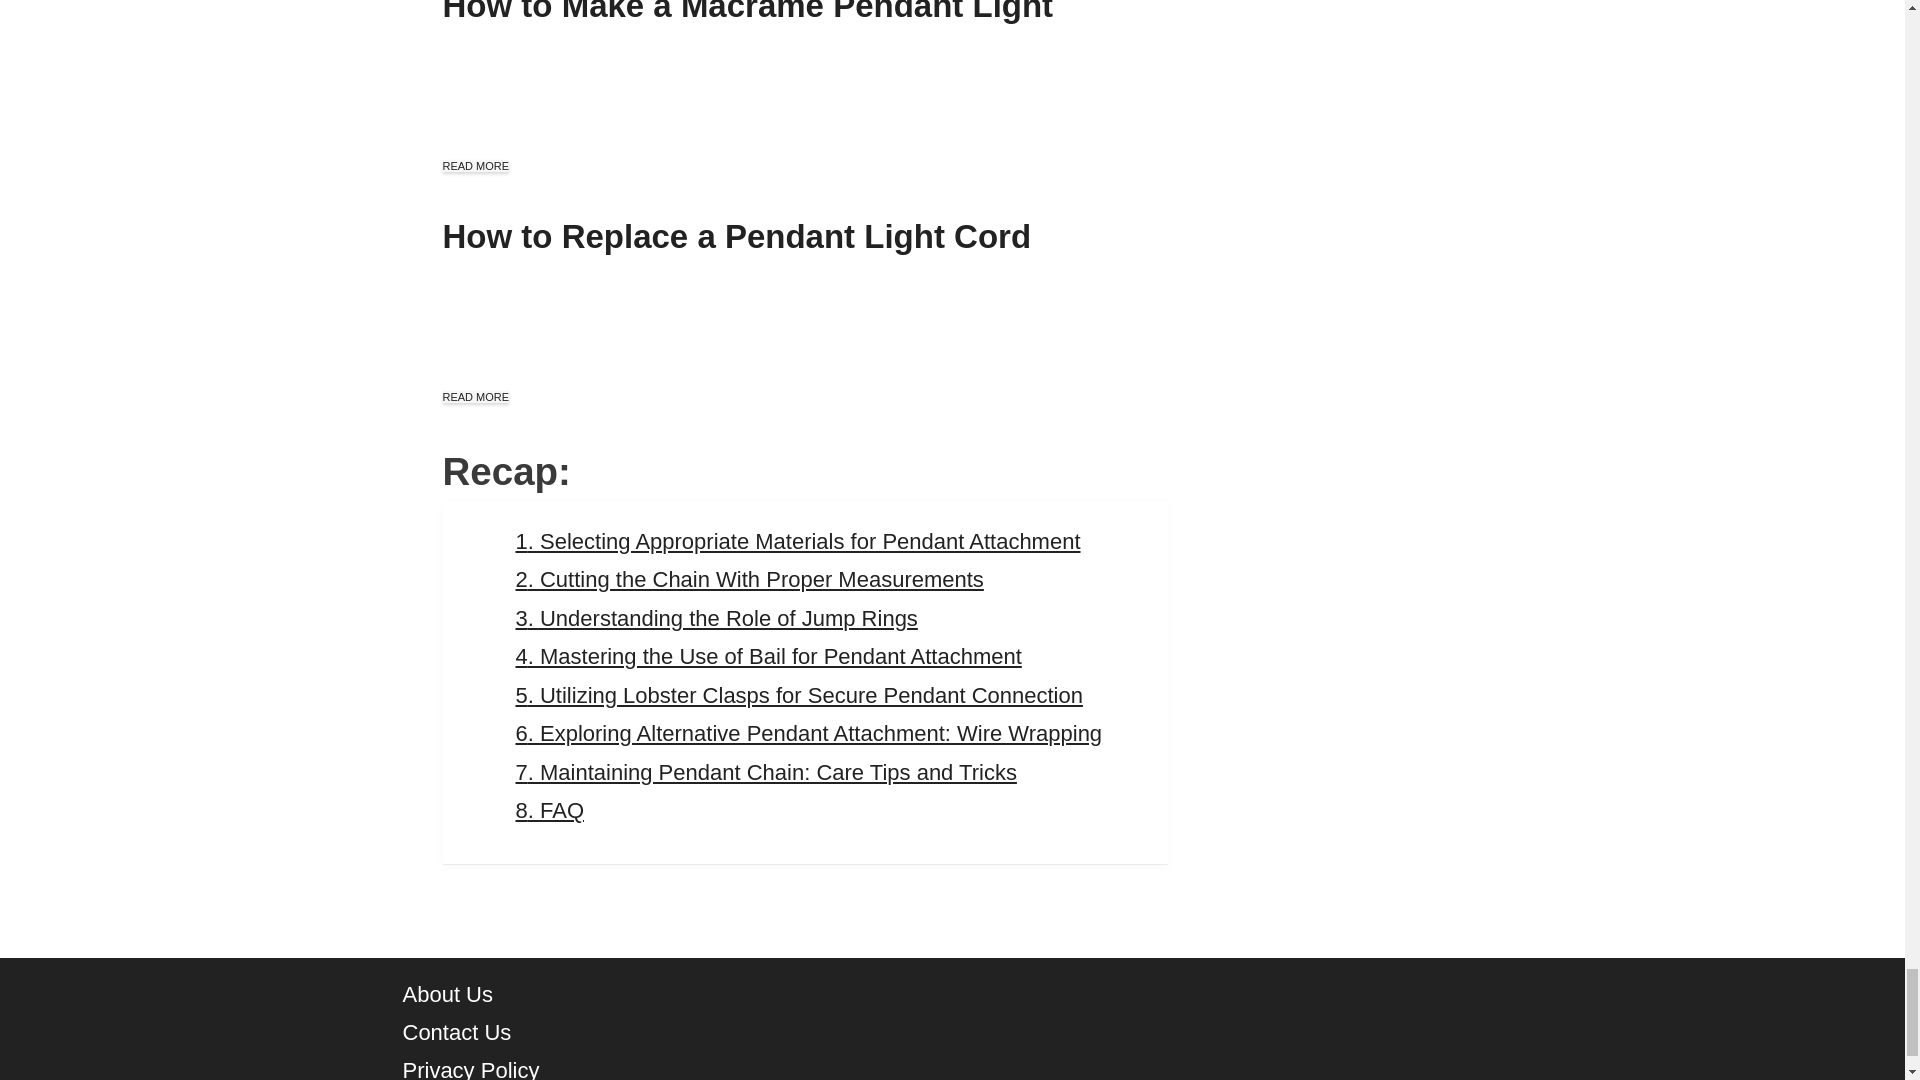  What do you see at coordinates (474, 396) in the screenshot?
I see `READ MORE` at bounding box center [474, 396].